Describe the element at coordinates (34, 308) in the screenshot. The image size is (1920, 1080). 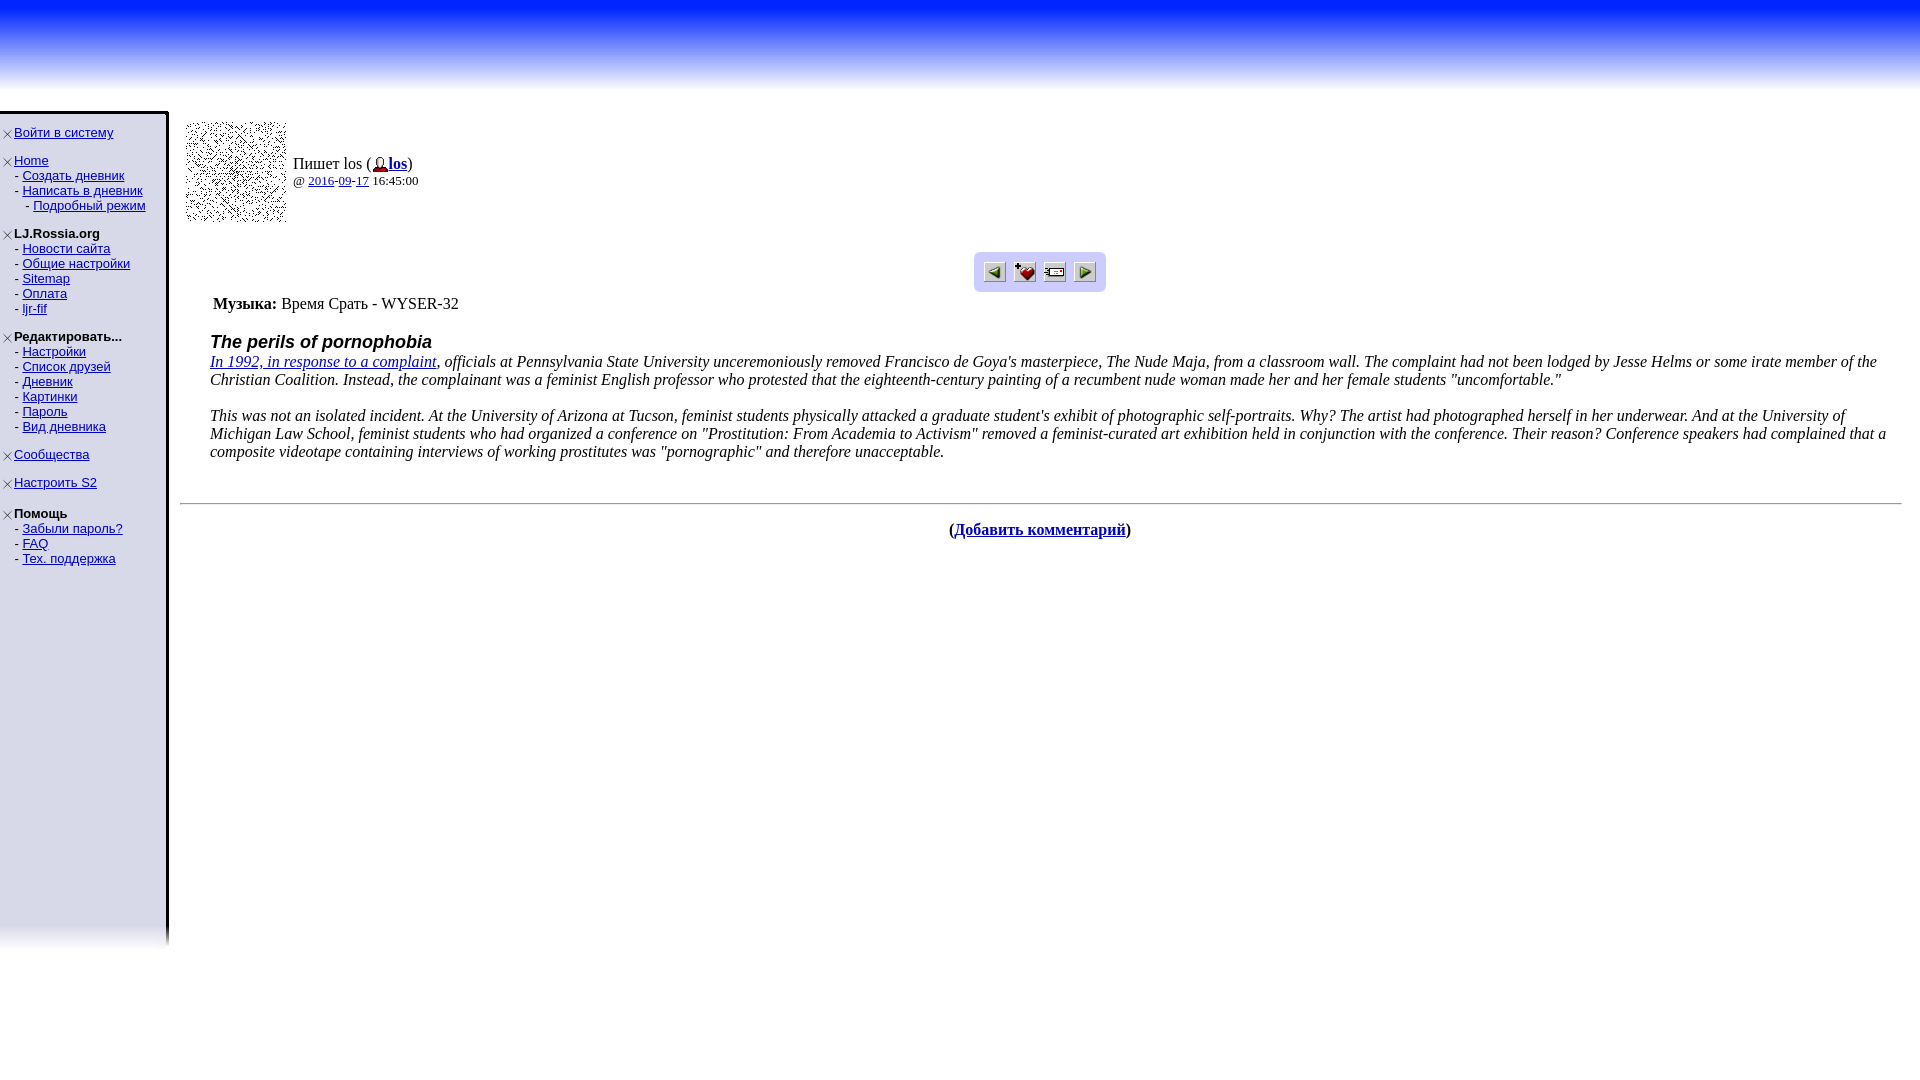
I see `ljr-fif` at that location.